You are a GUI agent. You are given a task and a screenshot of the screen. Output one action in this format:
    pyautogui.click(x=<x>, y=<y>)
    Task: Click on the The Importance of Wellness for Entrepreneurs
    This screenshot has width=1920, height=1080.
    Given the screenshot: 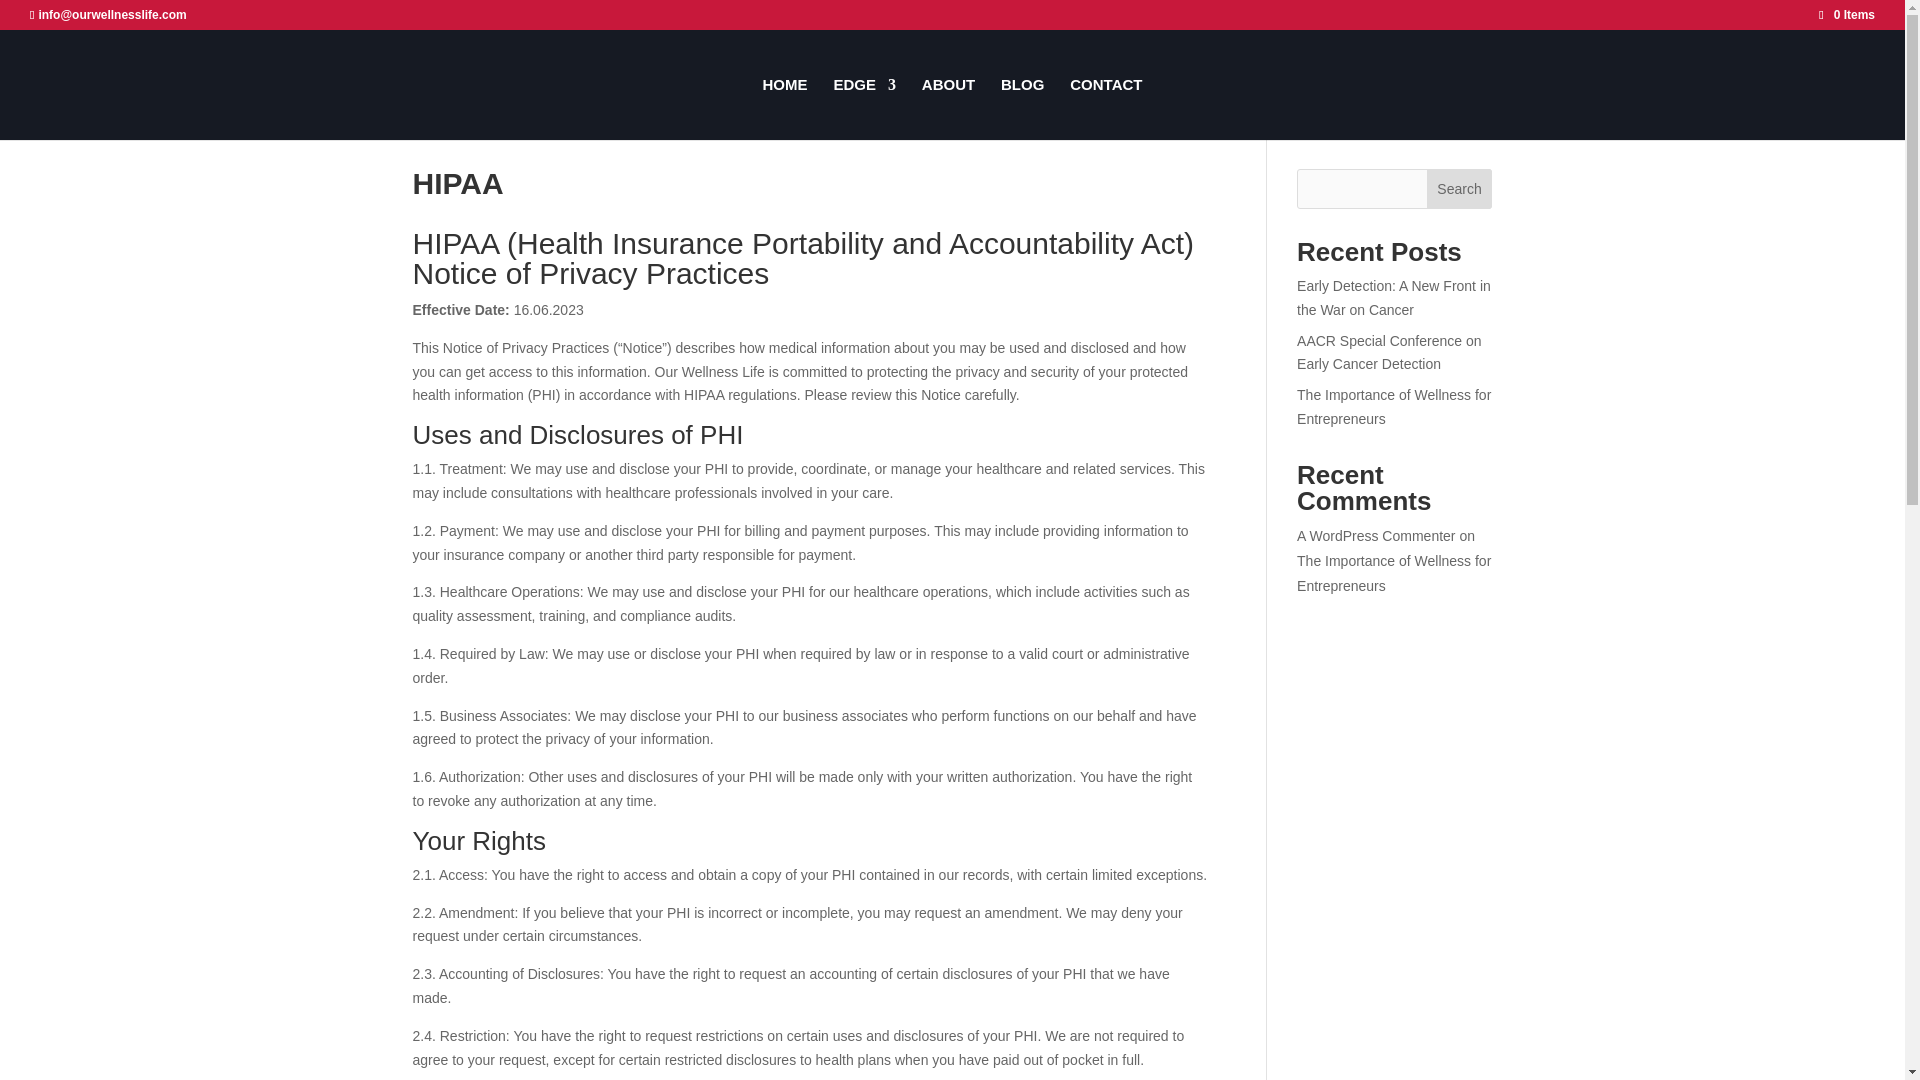 What is the action you would take?
    pyautogui.click(x=1394, y=406)
    